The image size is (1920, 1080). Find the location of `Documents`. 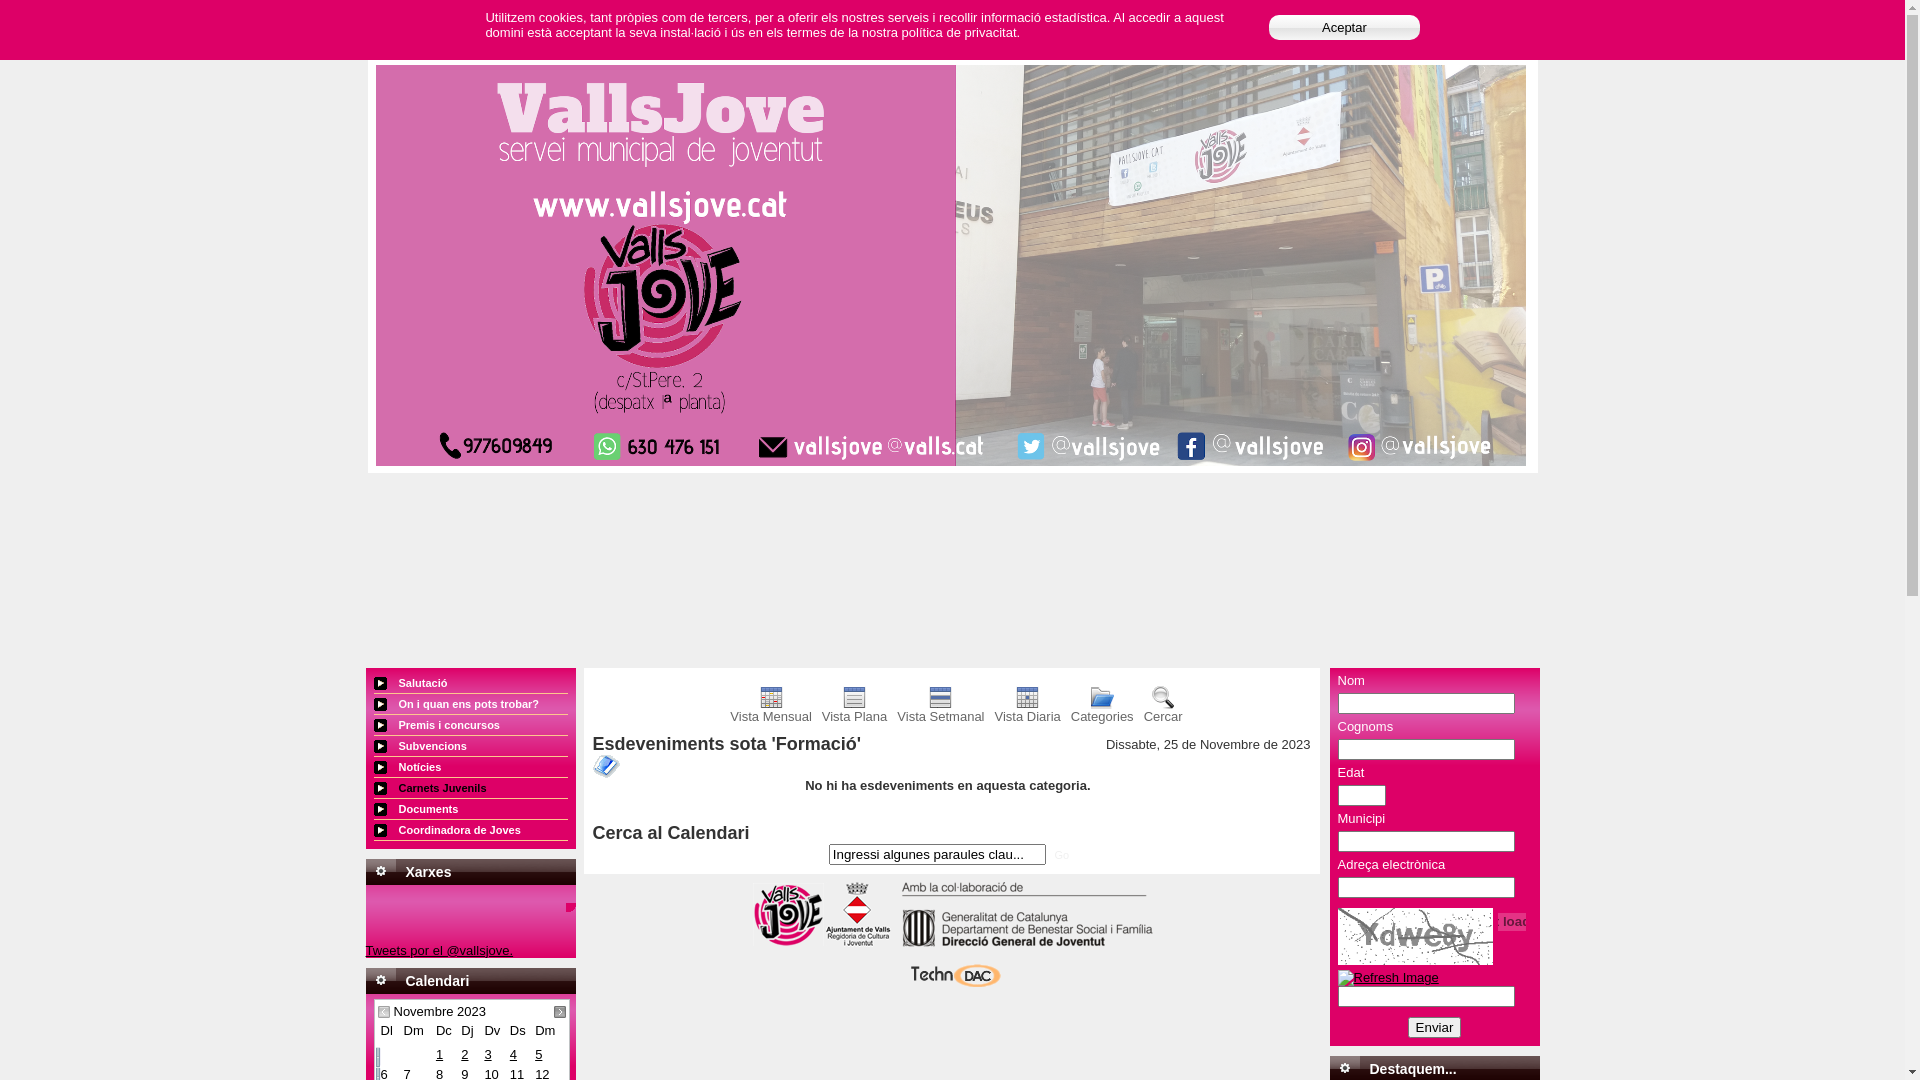

Documents is located at coordinates (471, 810).